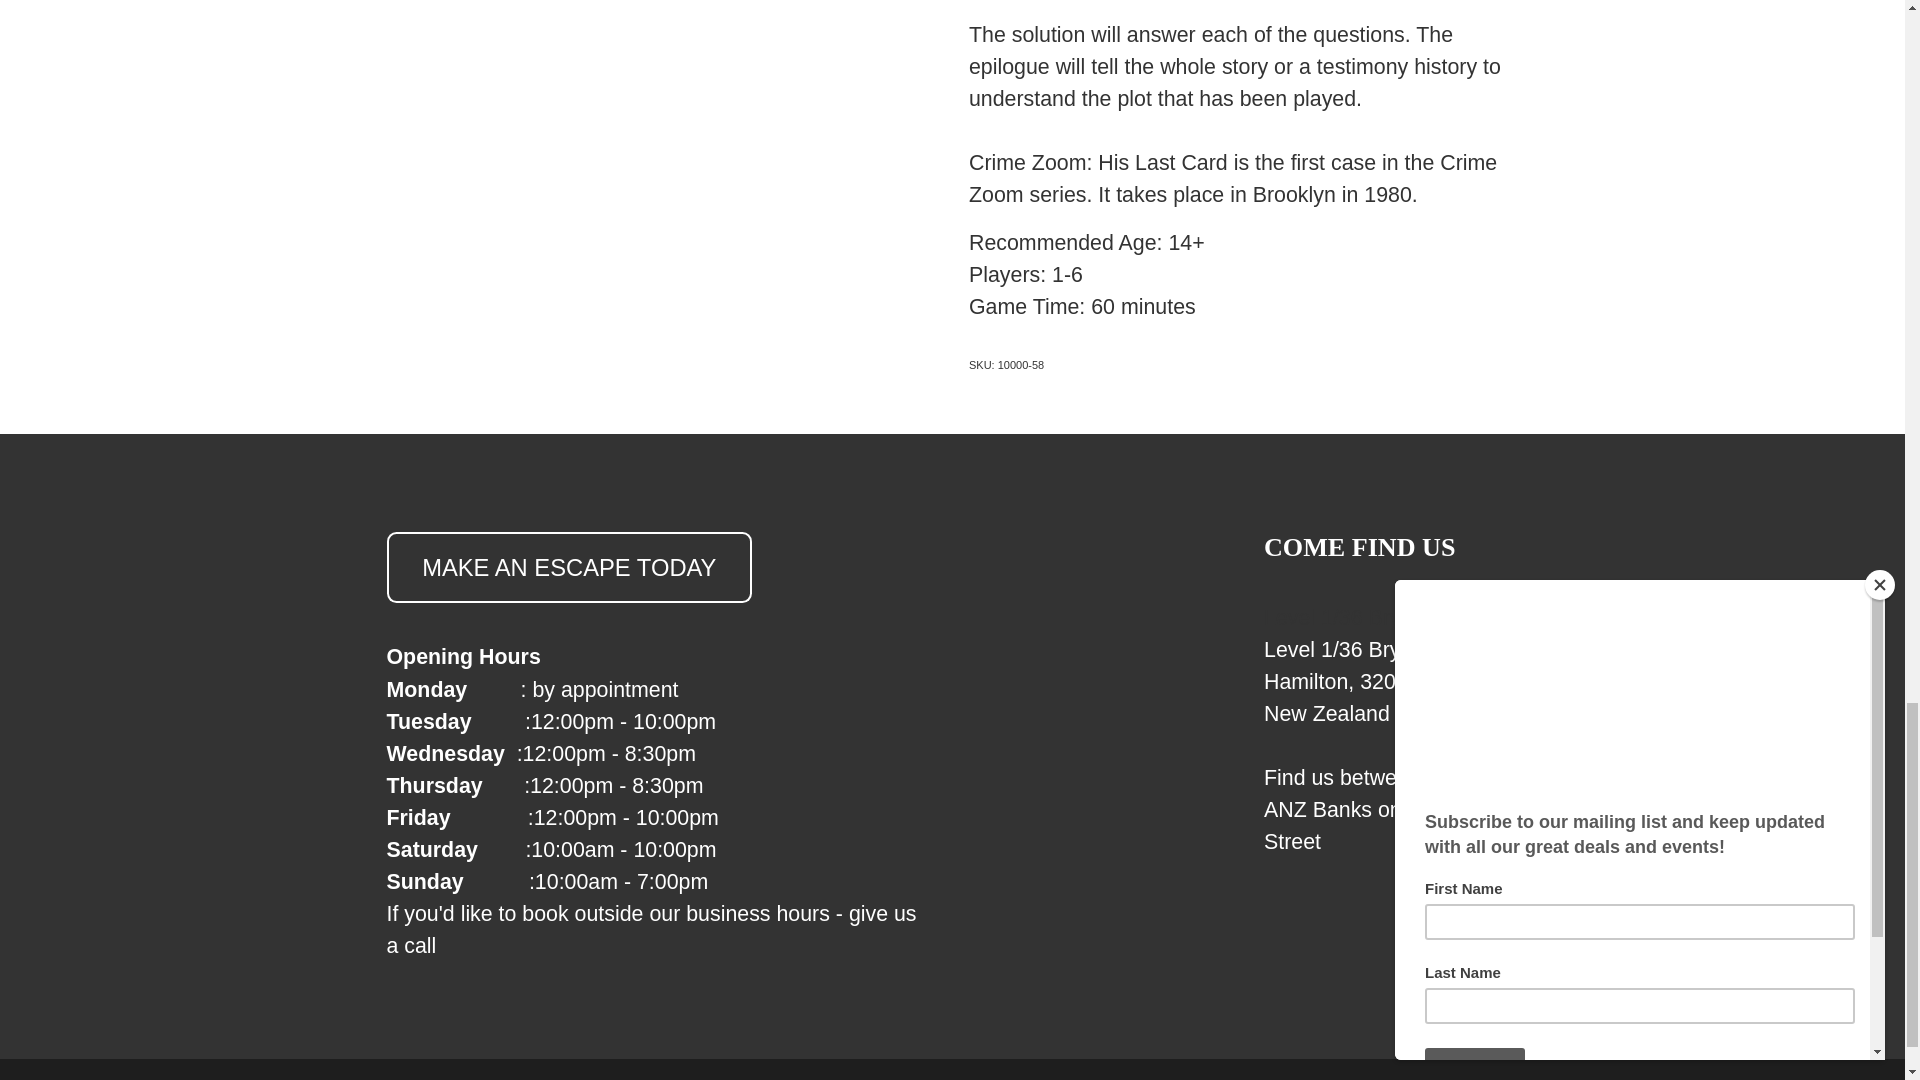 The height and width of the screenshot is (1080, 1920). Describe the element at coordinates (568, 567) in the screenshot. I see `MAKE AN ESCAPE TODAY` at that location.